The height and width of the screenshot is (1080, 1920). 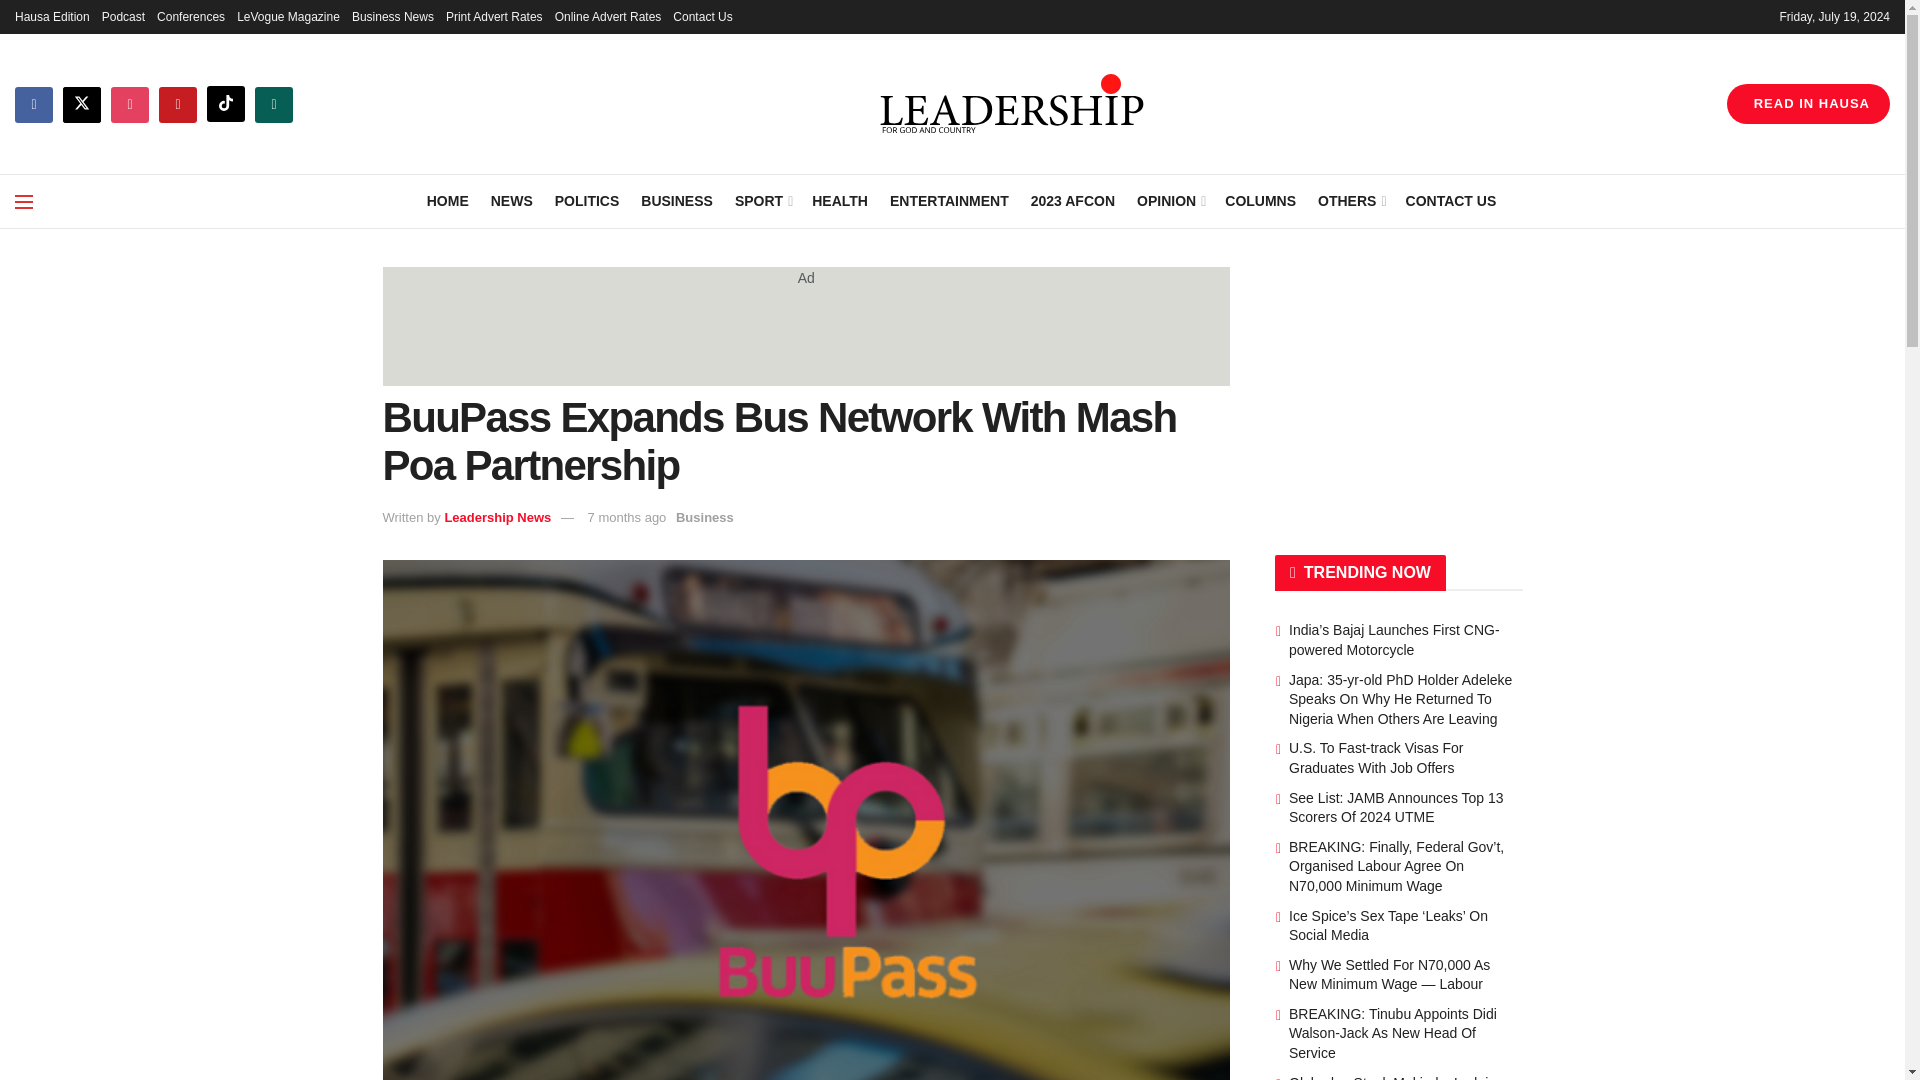 I want to click on Contact Us, so click(x=702, y=16).